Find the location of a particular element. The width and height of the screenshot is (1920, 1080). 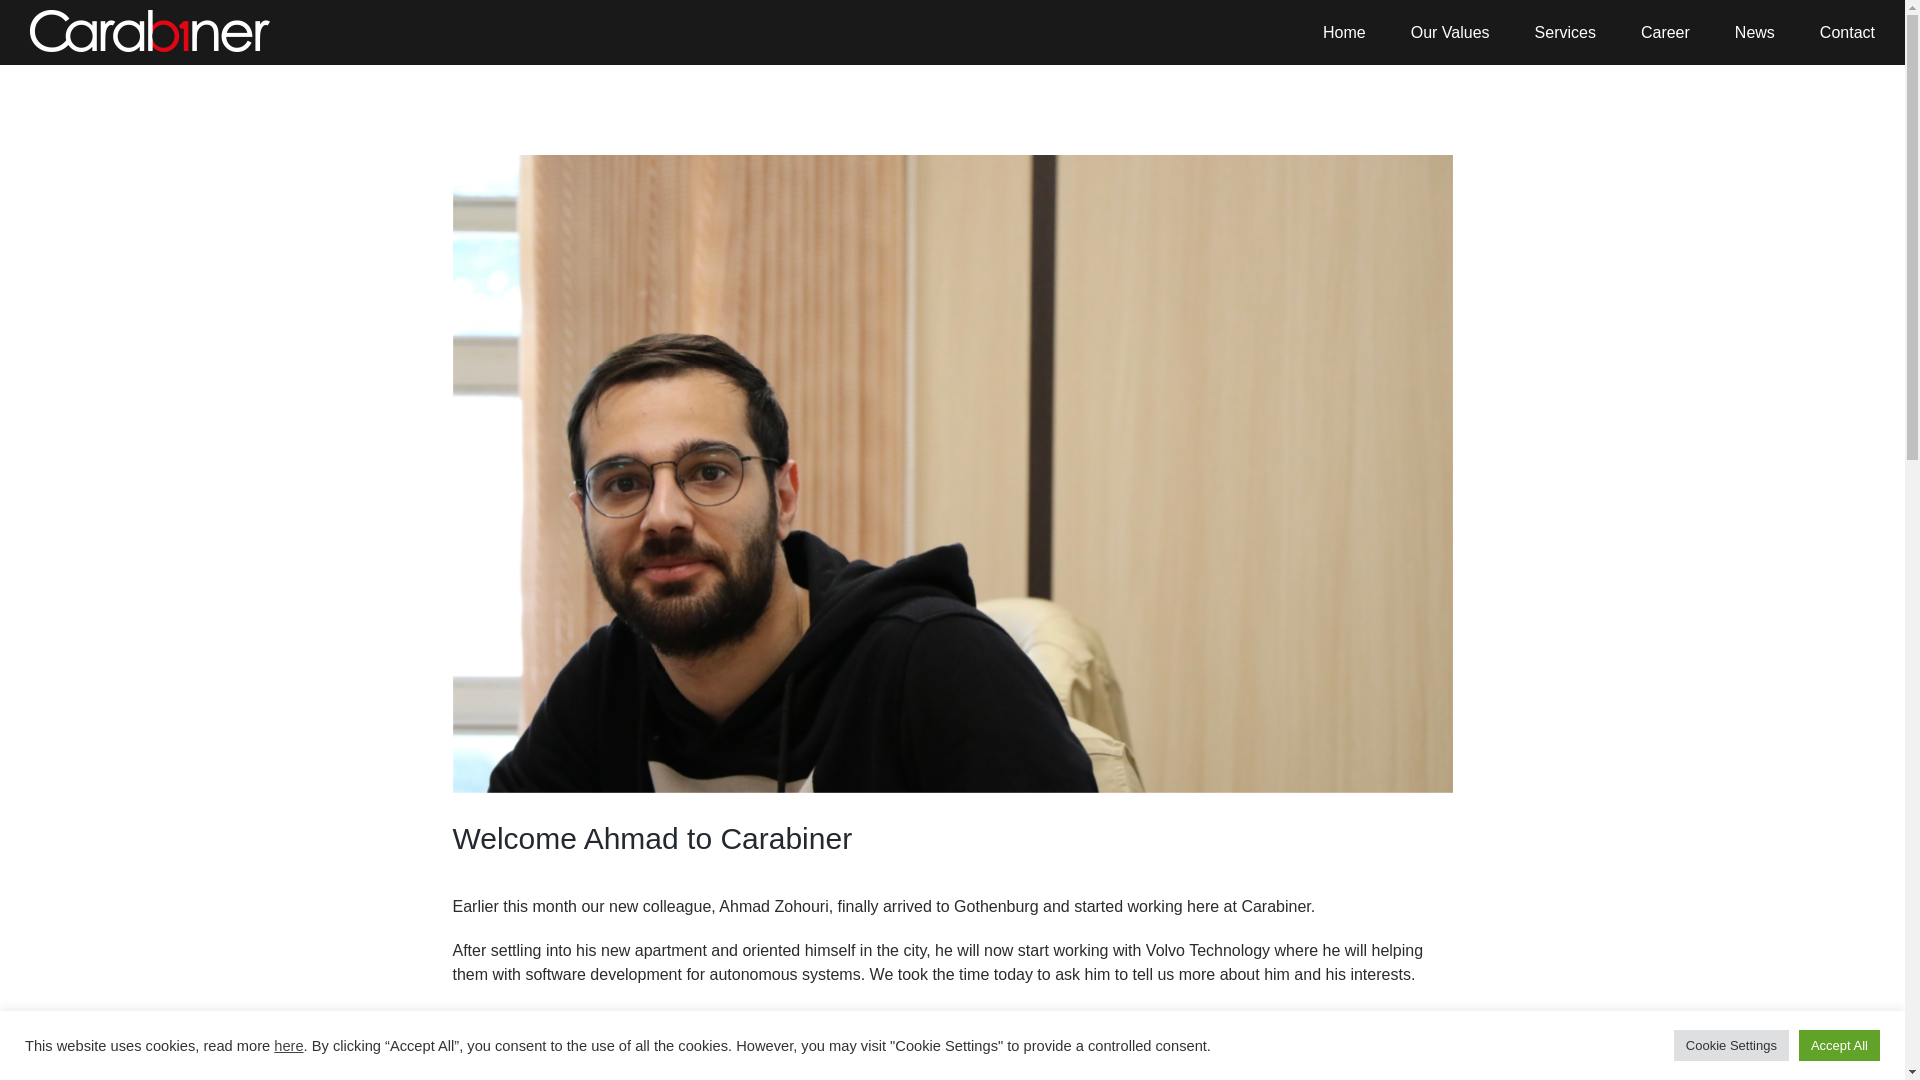

Services is located at coordinates (1564, 32).